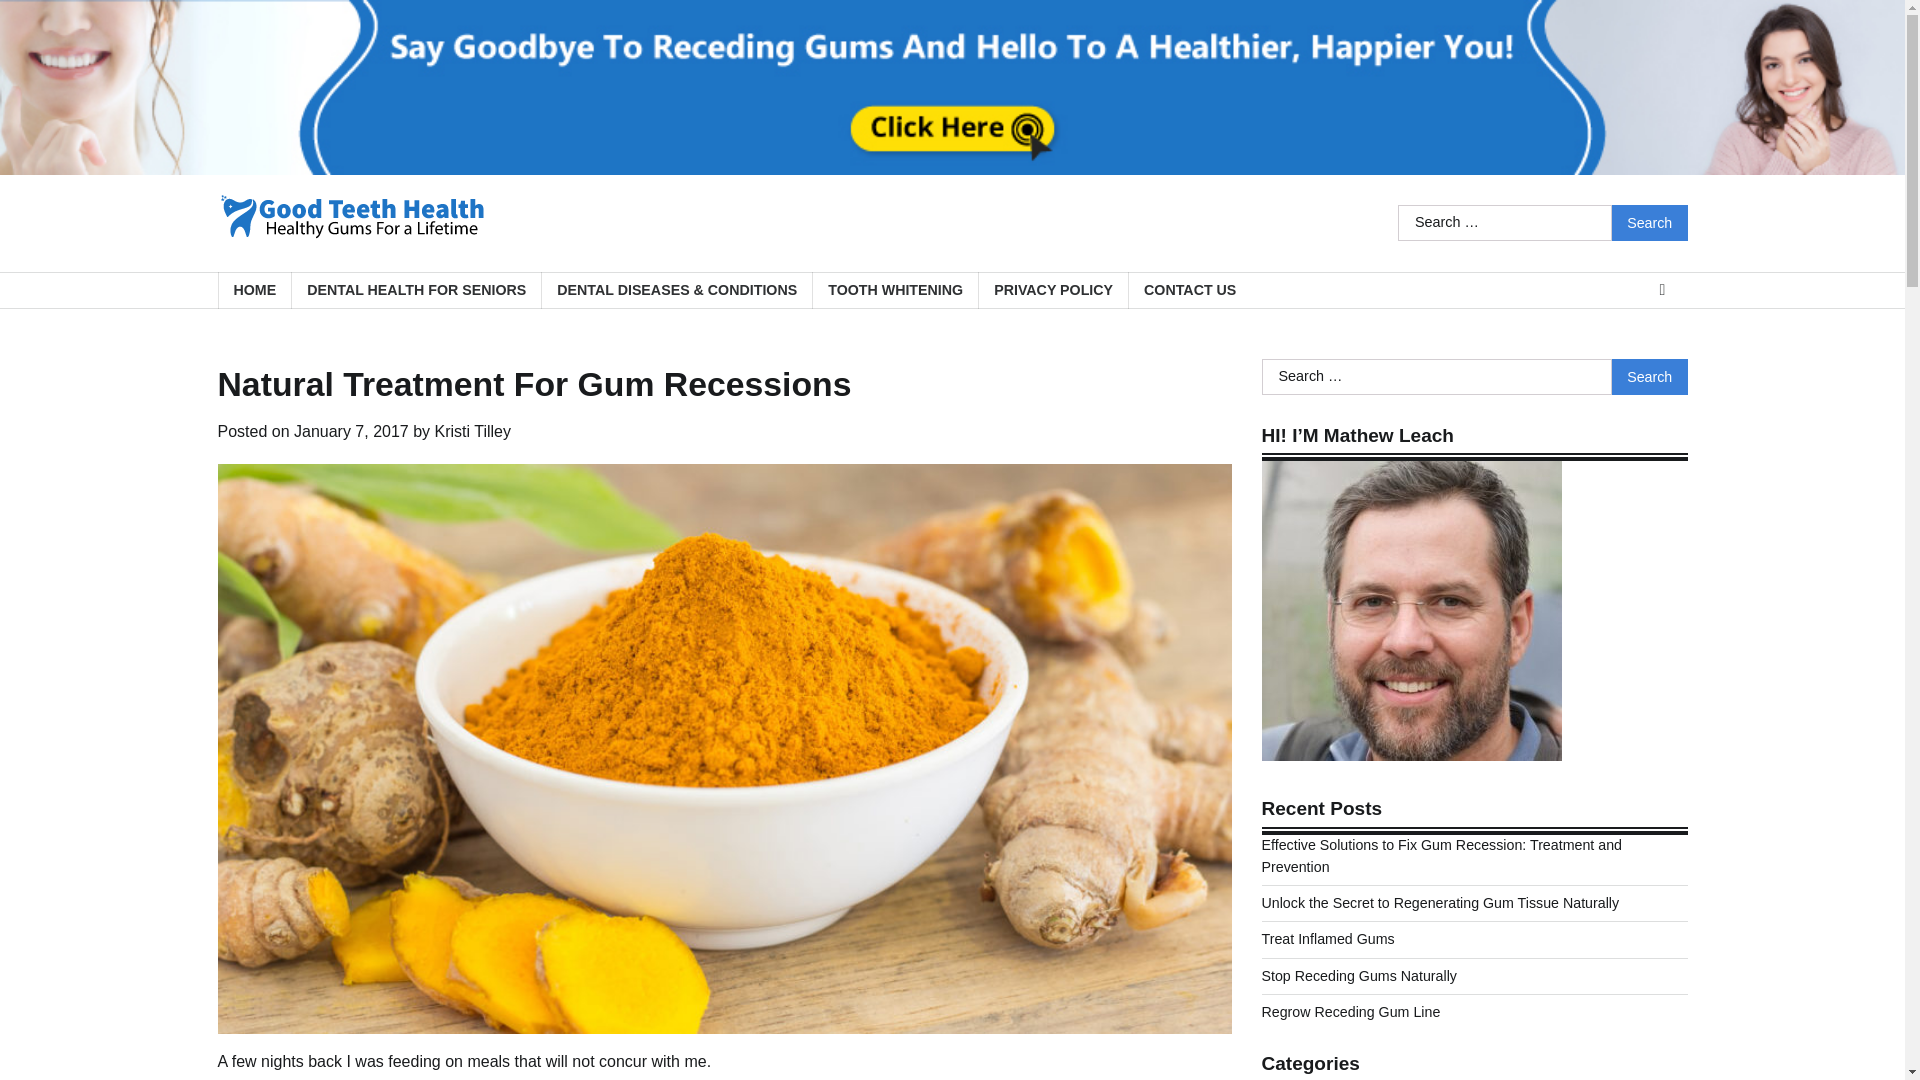 Image resolution: width=1920 pixels, height=1080 pixels. What do you see at coordinates (1662, 290) in the screenshot?
I see `View Random Post` at bounding box center [1662, 290].